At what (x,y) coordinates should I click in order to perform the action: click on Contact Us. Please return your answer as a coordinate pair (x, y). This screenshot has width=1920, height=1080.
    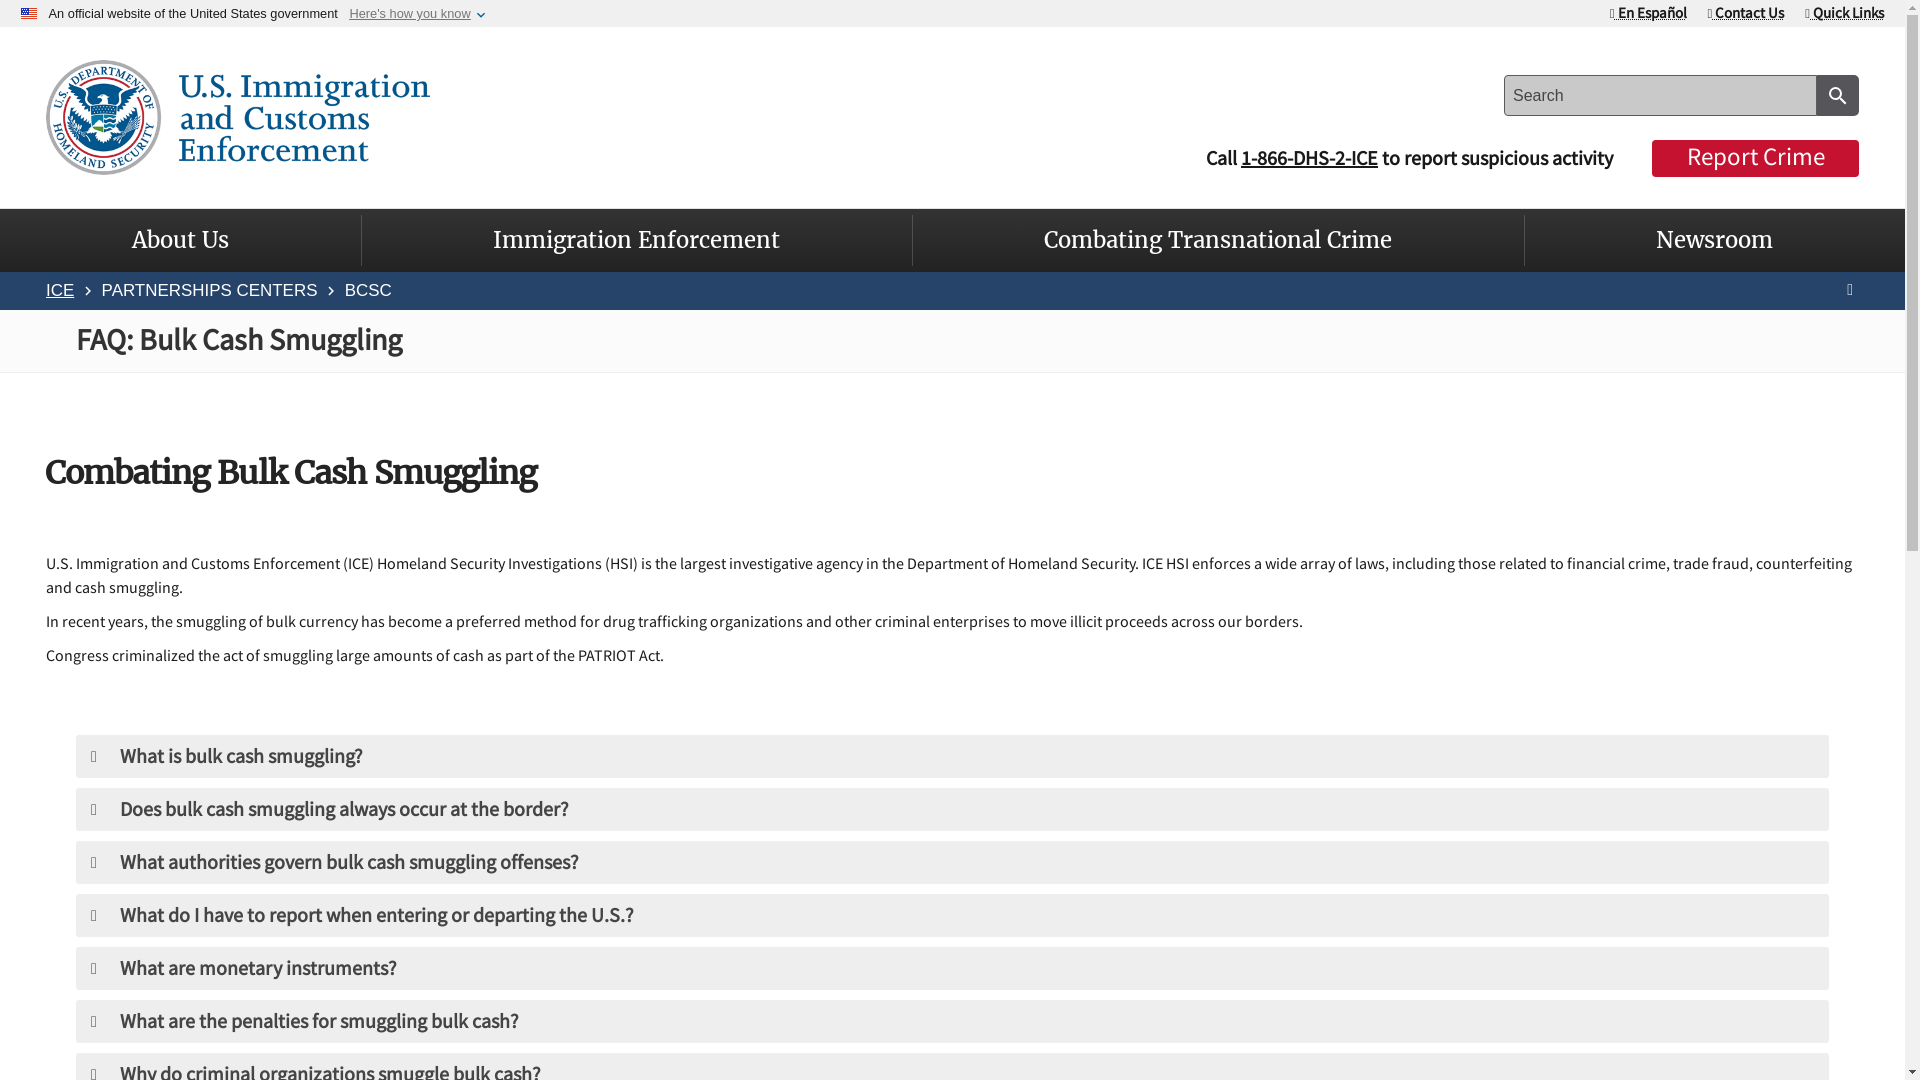
    Looking at the image, I should click on (1746, 12).